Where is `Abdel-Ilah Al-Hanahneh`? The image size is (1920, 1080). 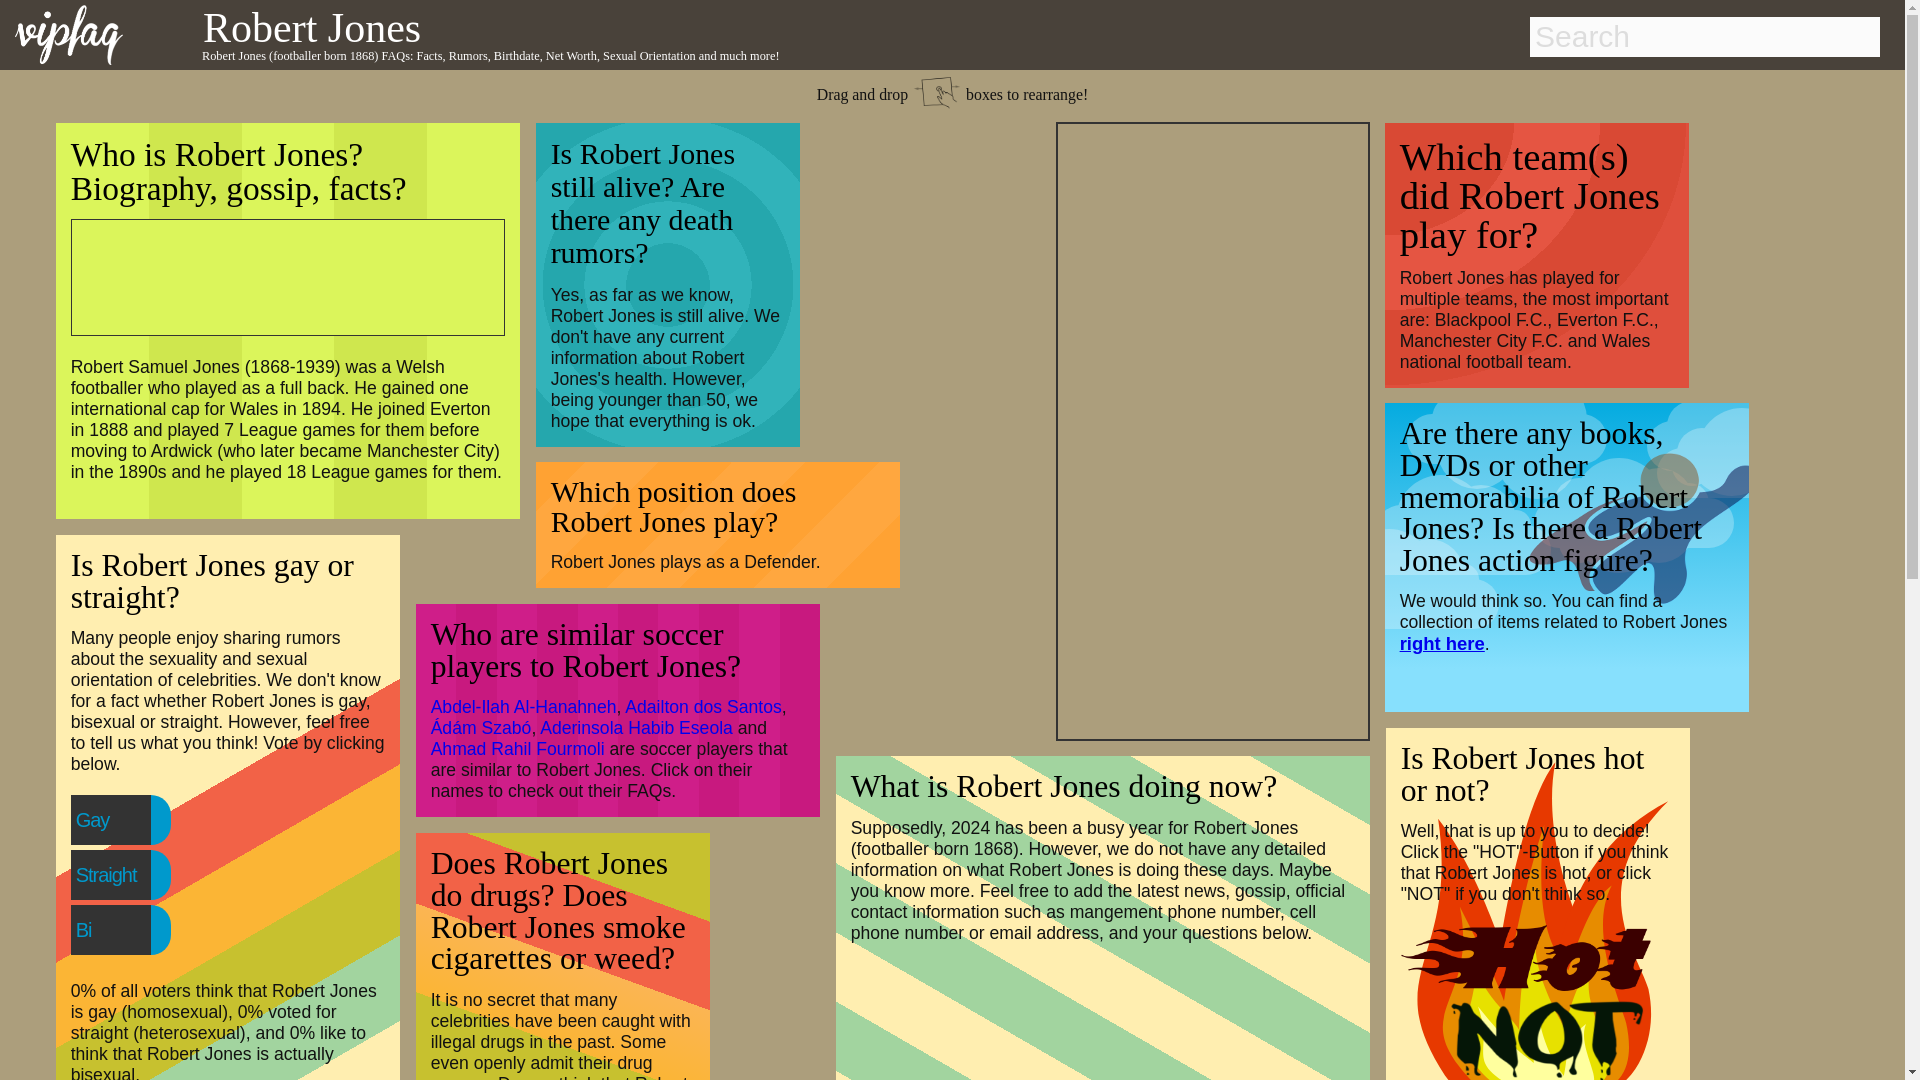
Abdel-Ilah Al-Hanahneh is located at coordinates (523, 706).